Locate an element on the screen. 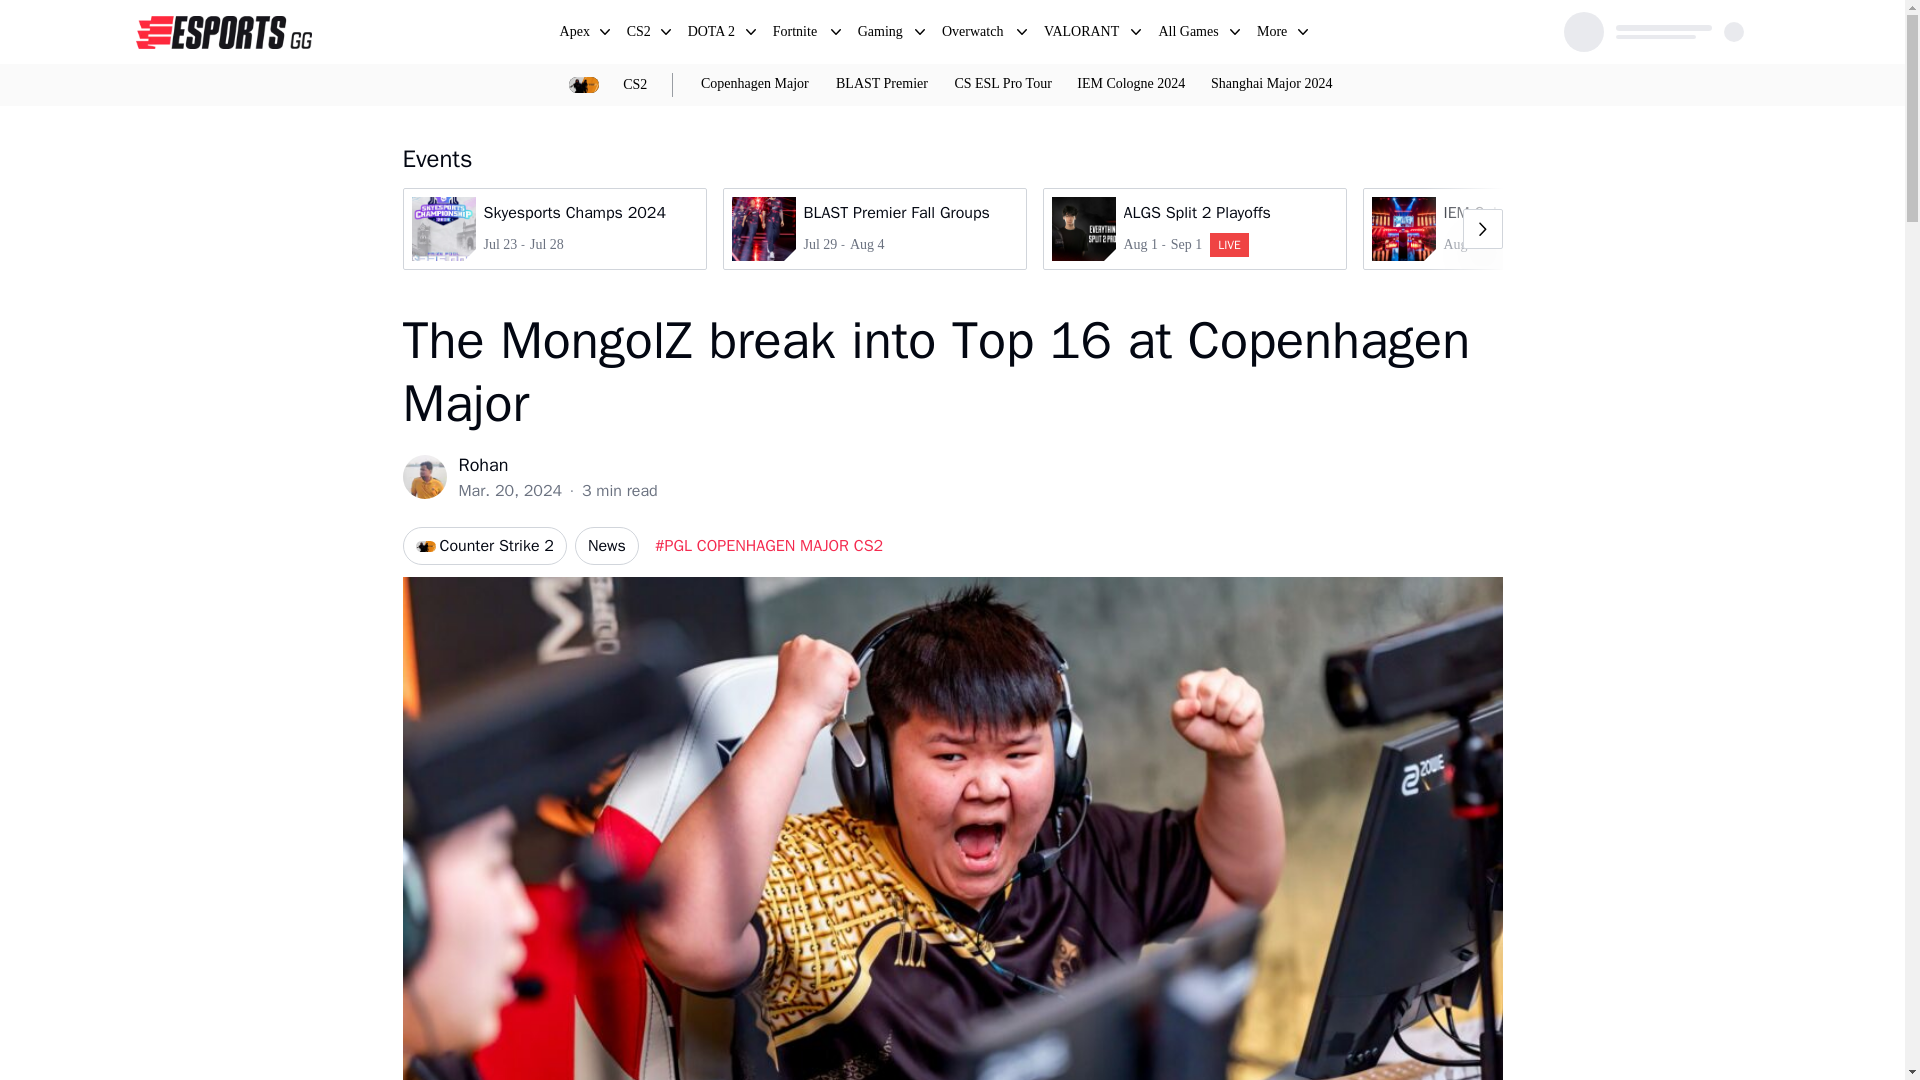 This screenshot has height=1080, width=1920. All Games is located at coordinates (1194, 228).